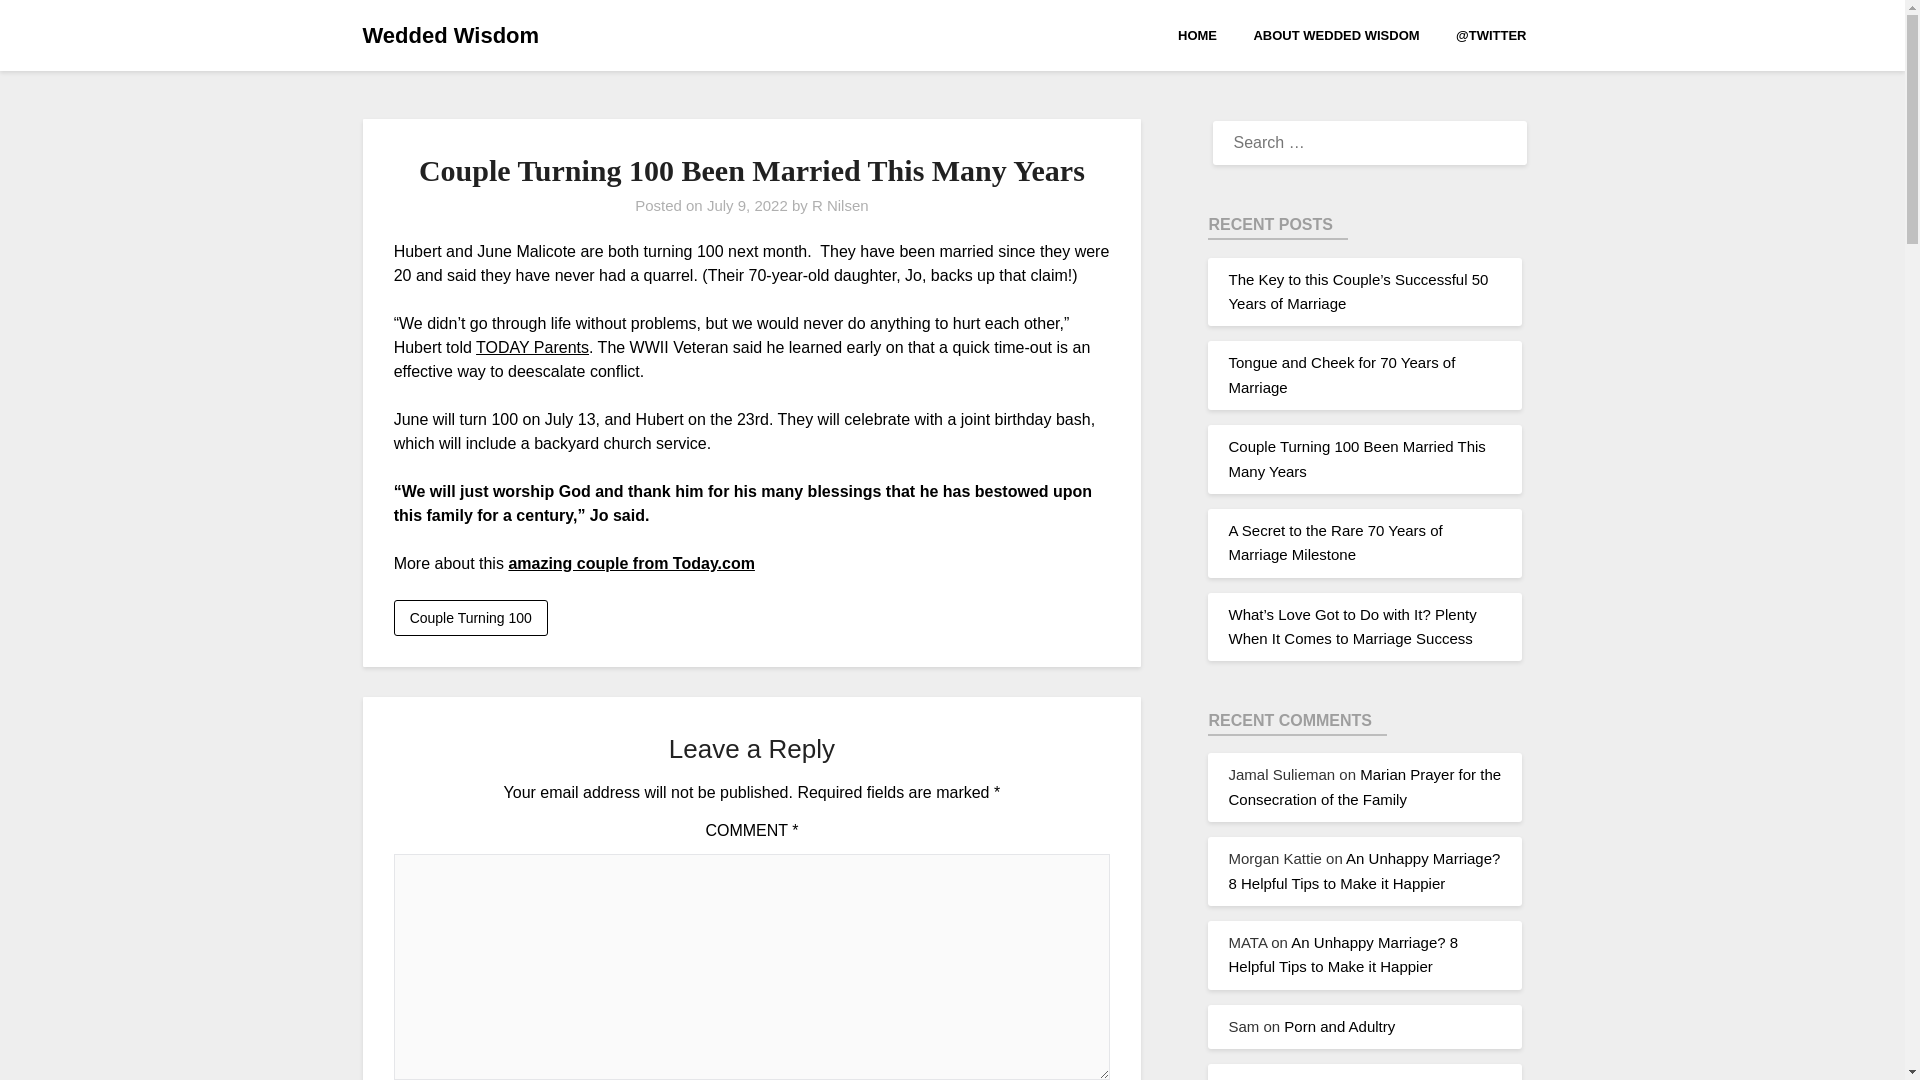 The image size is (1920, 1080). I want to click on cornersonmymind, so click(1288, 1078).